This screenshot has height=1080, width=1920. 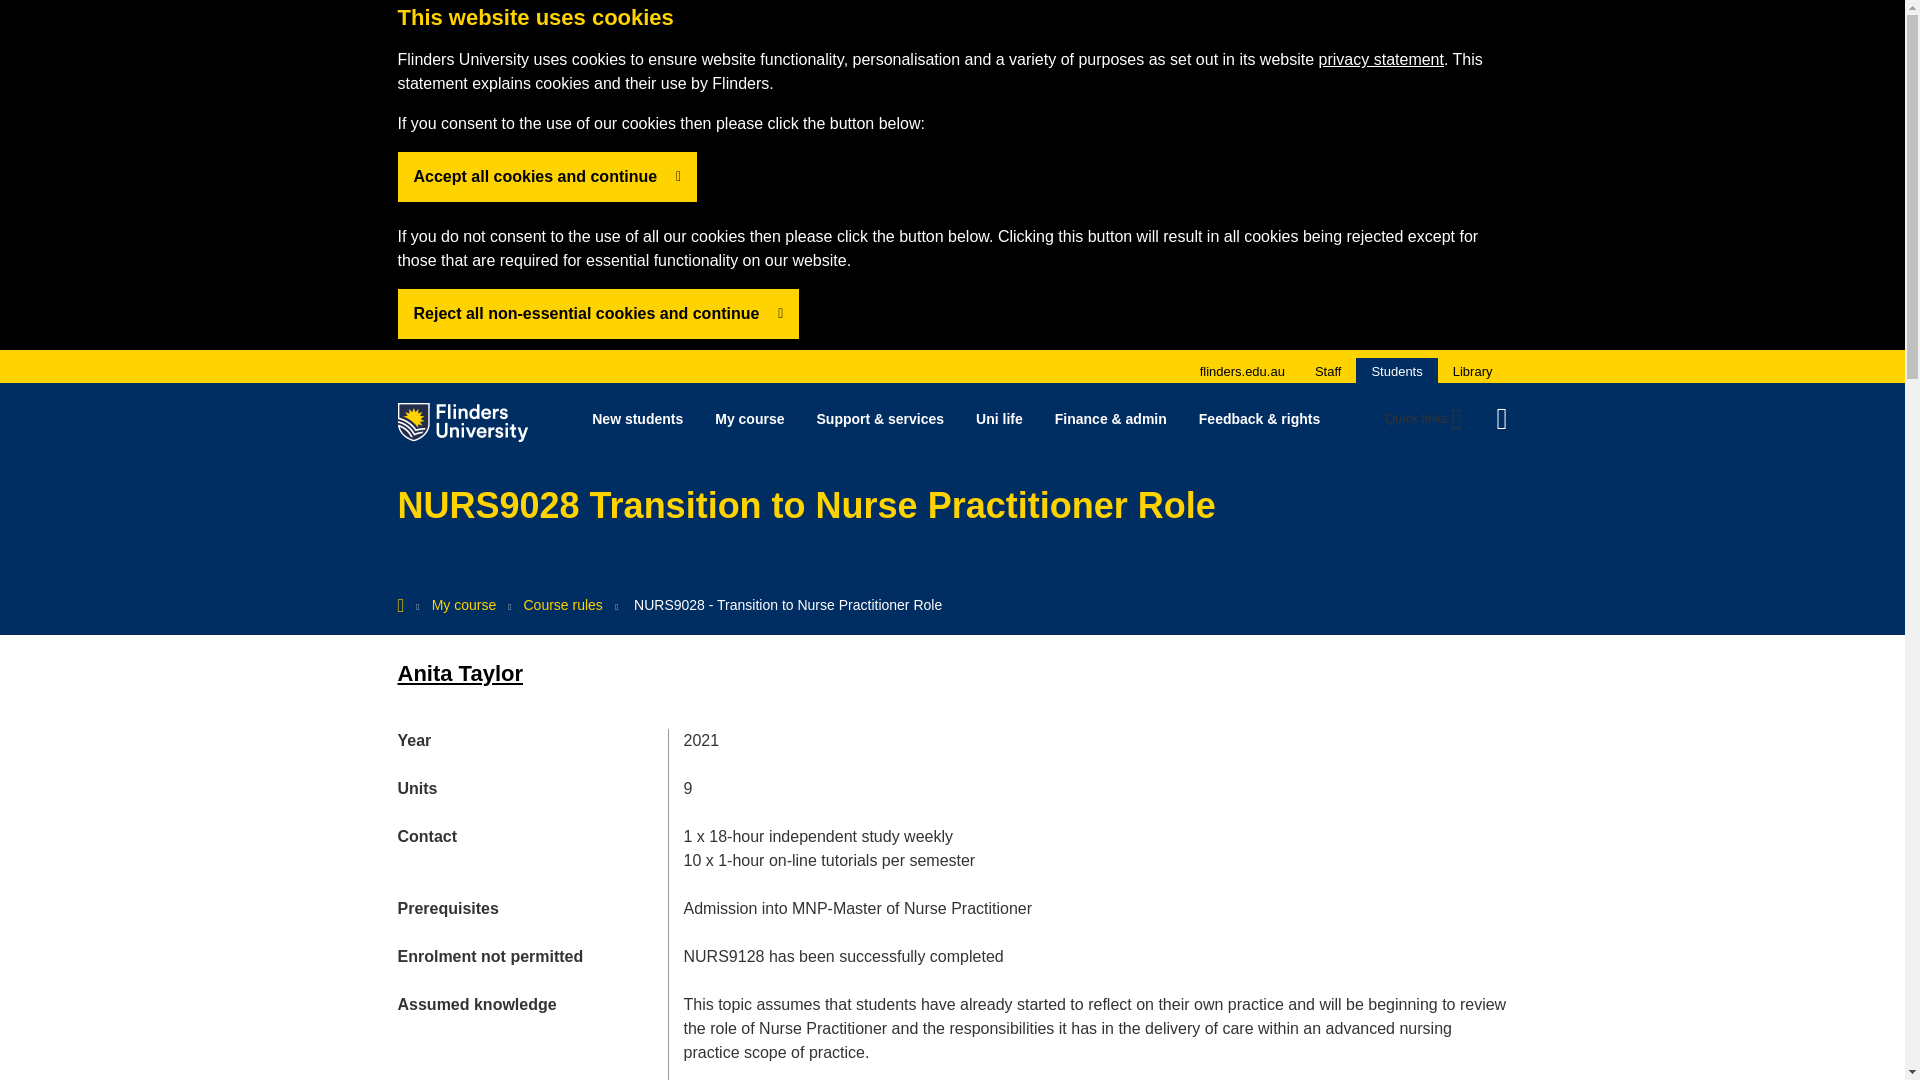 What do you see at coordinates (548, 176) in the screenshot?
I see `Accept and continue` at bounding box center [548, 176].